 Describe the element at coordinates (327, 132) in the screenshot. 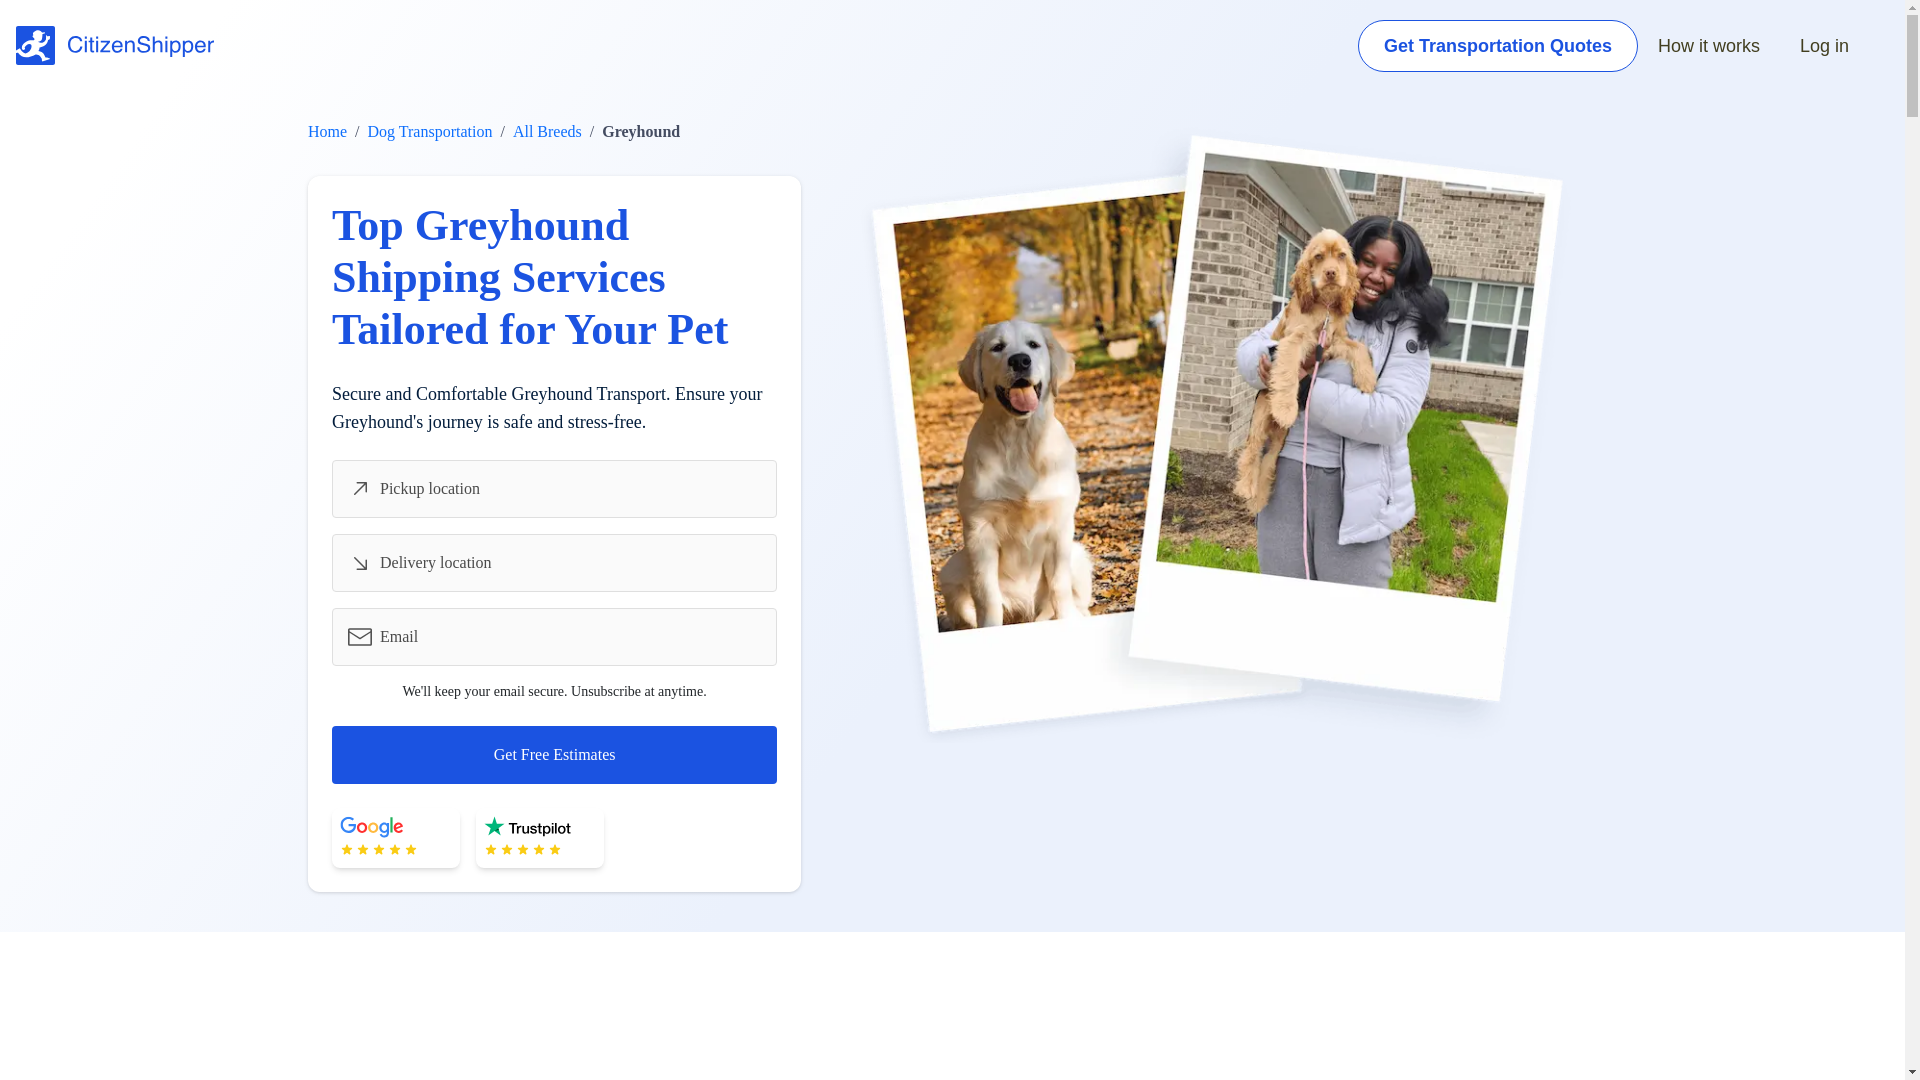

I see `Home` at that location.